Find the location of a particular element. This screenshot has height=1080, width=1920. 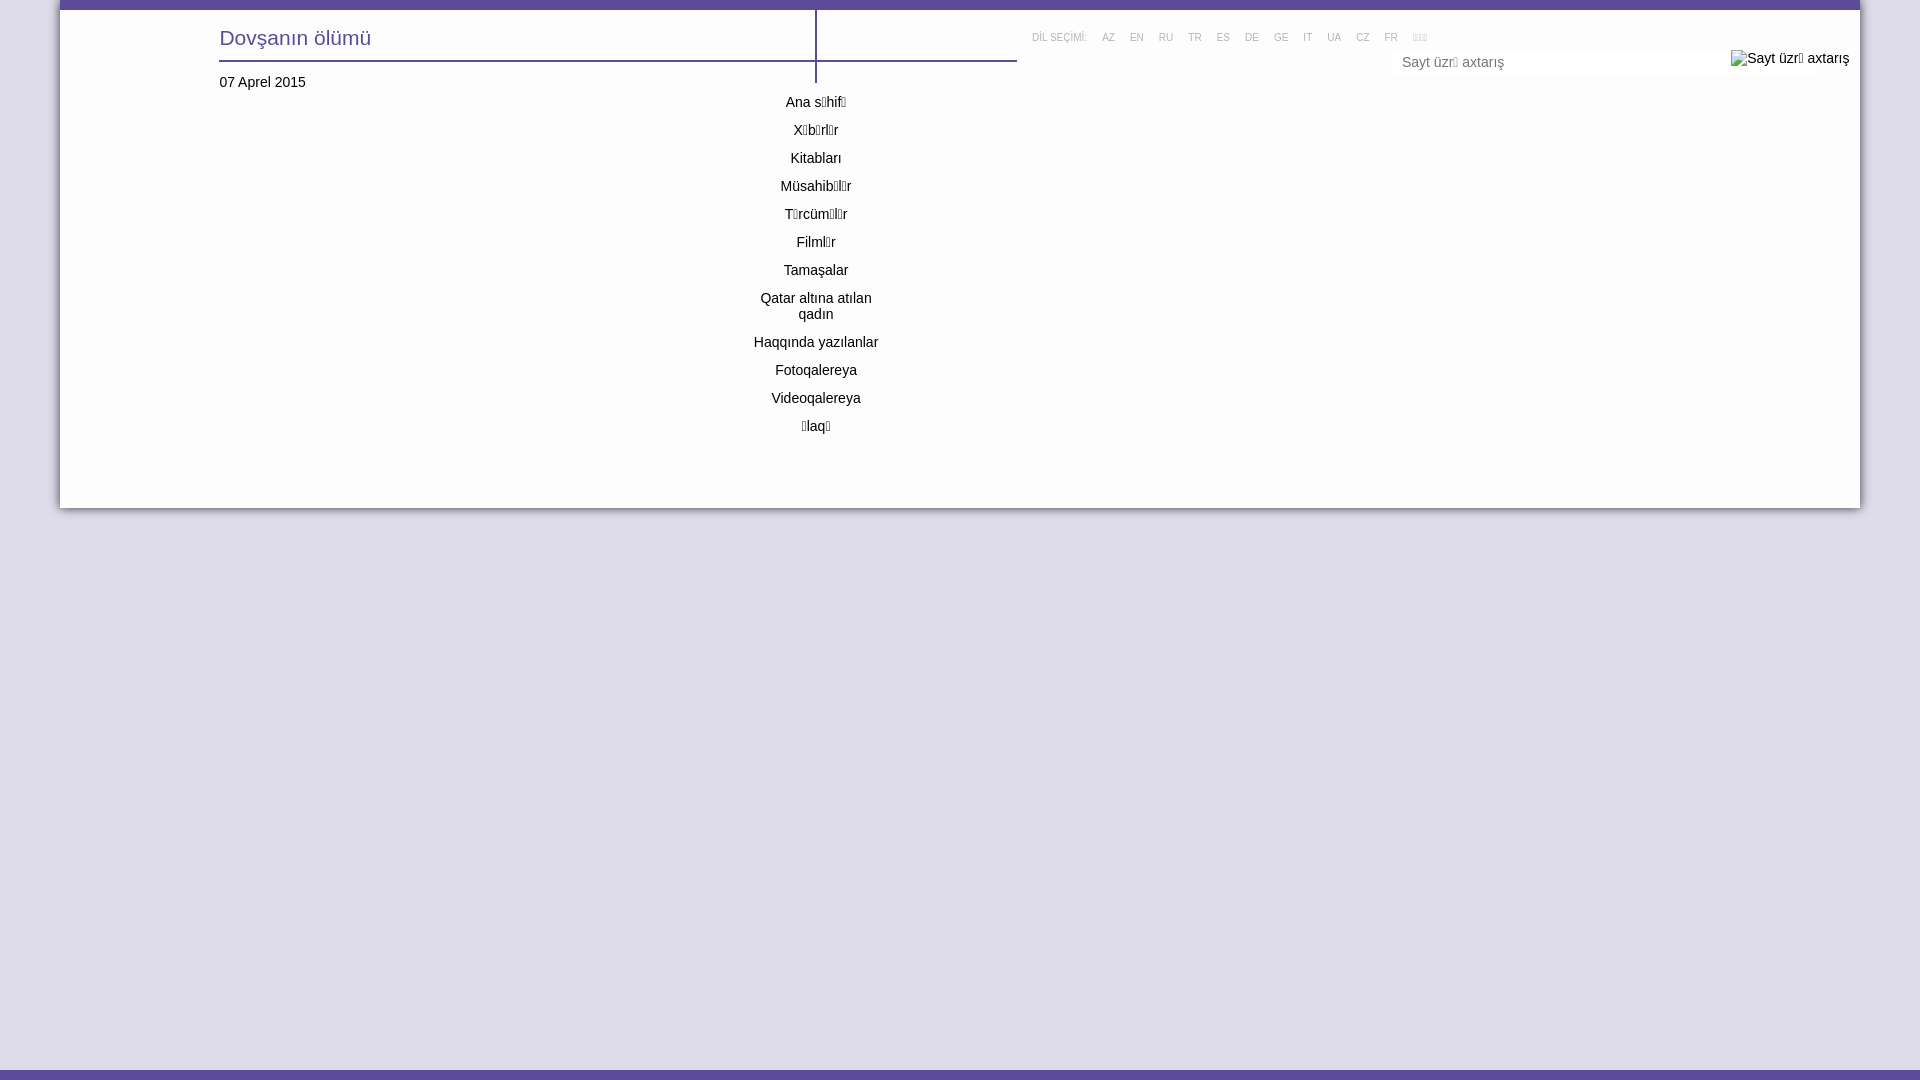

Fotoqalereya is located at coordinates (816, 370).